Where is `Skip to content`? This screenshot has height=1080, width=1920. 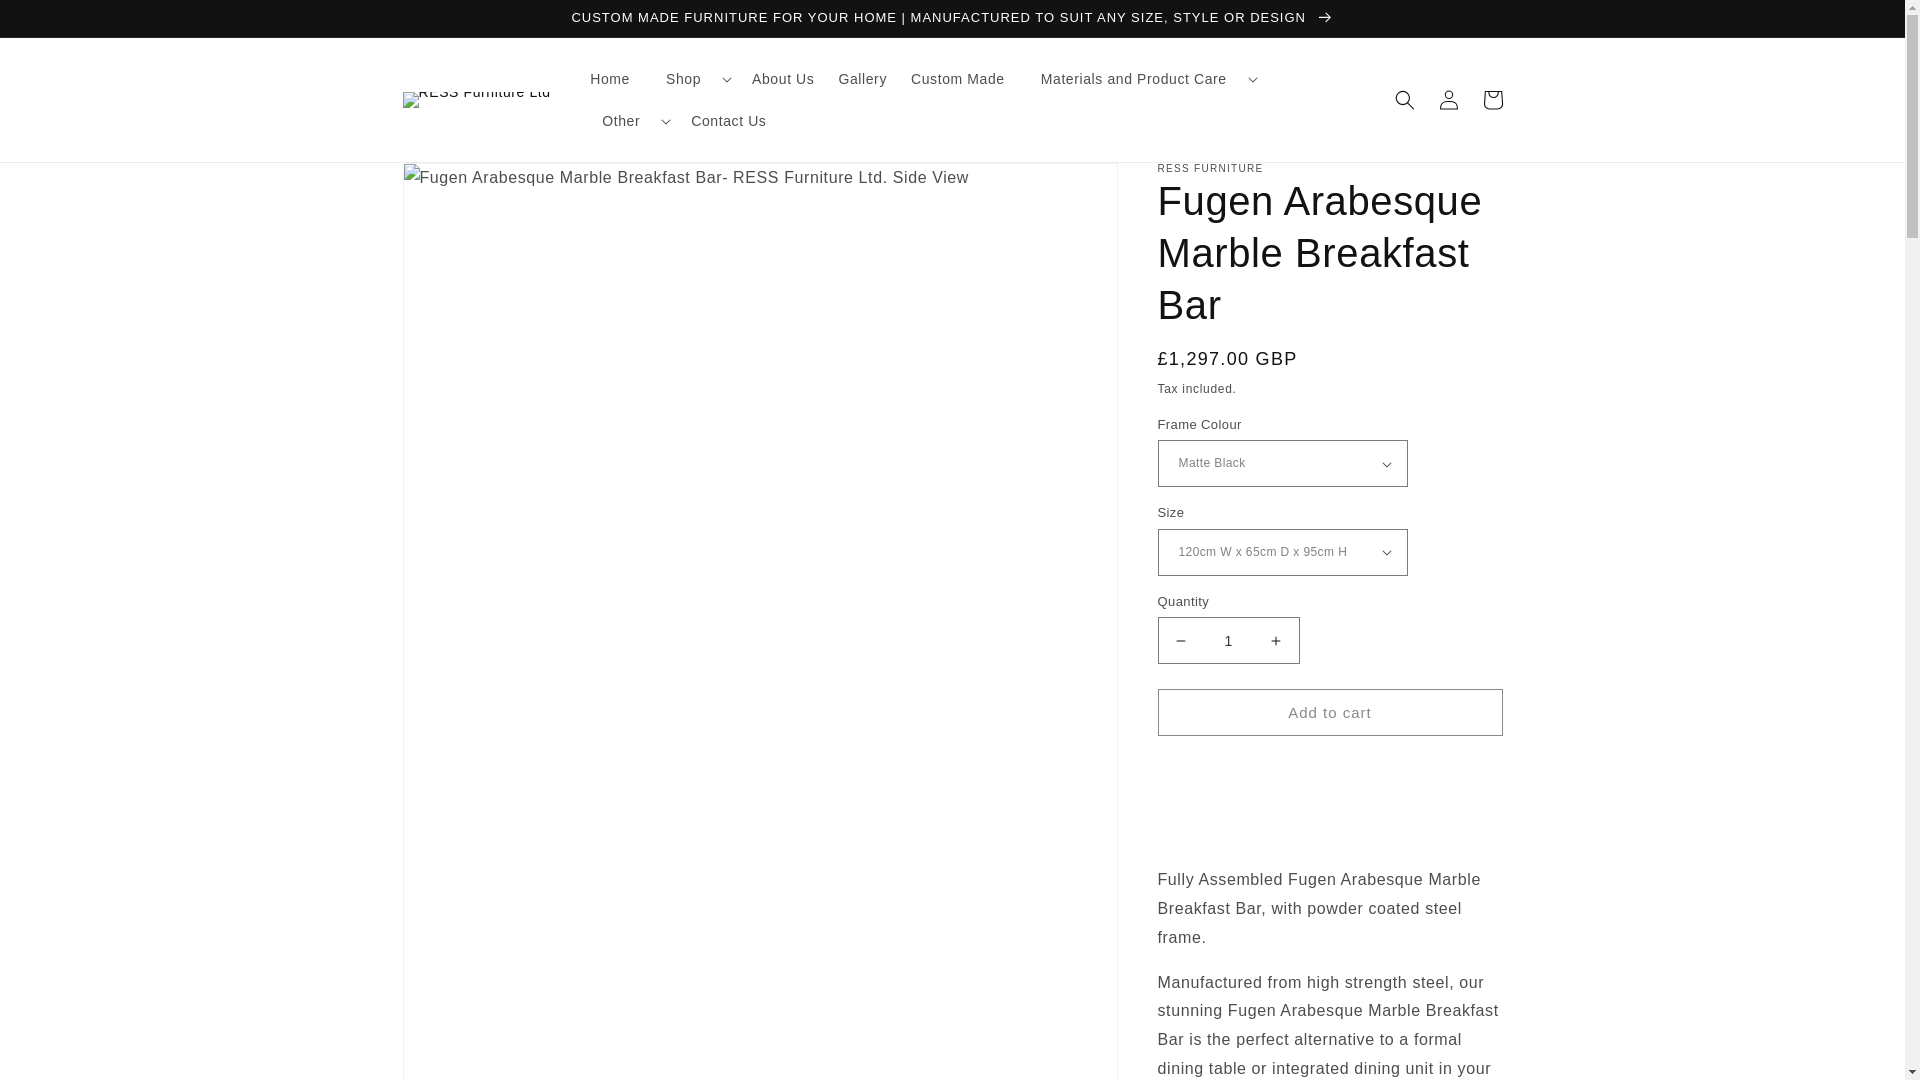
Skip to content is located at coordinates (60, 23).